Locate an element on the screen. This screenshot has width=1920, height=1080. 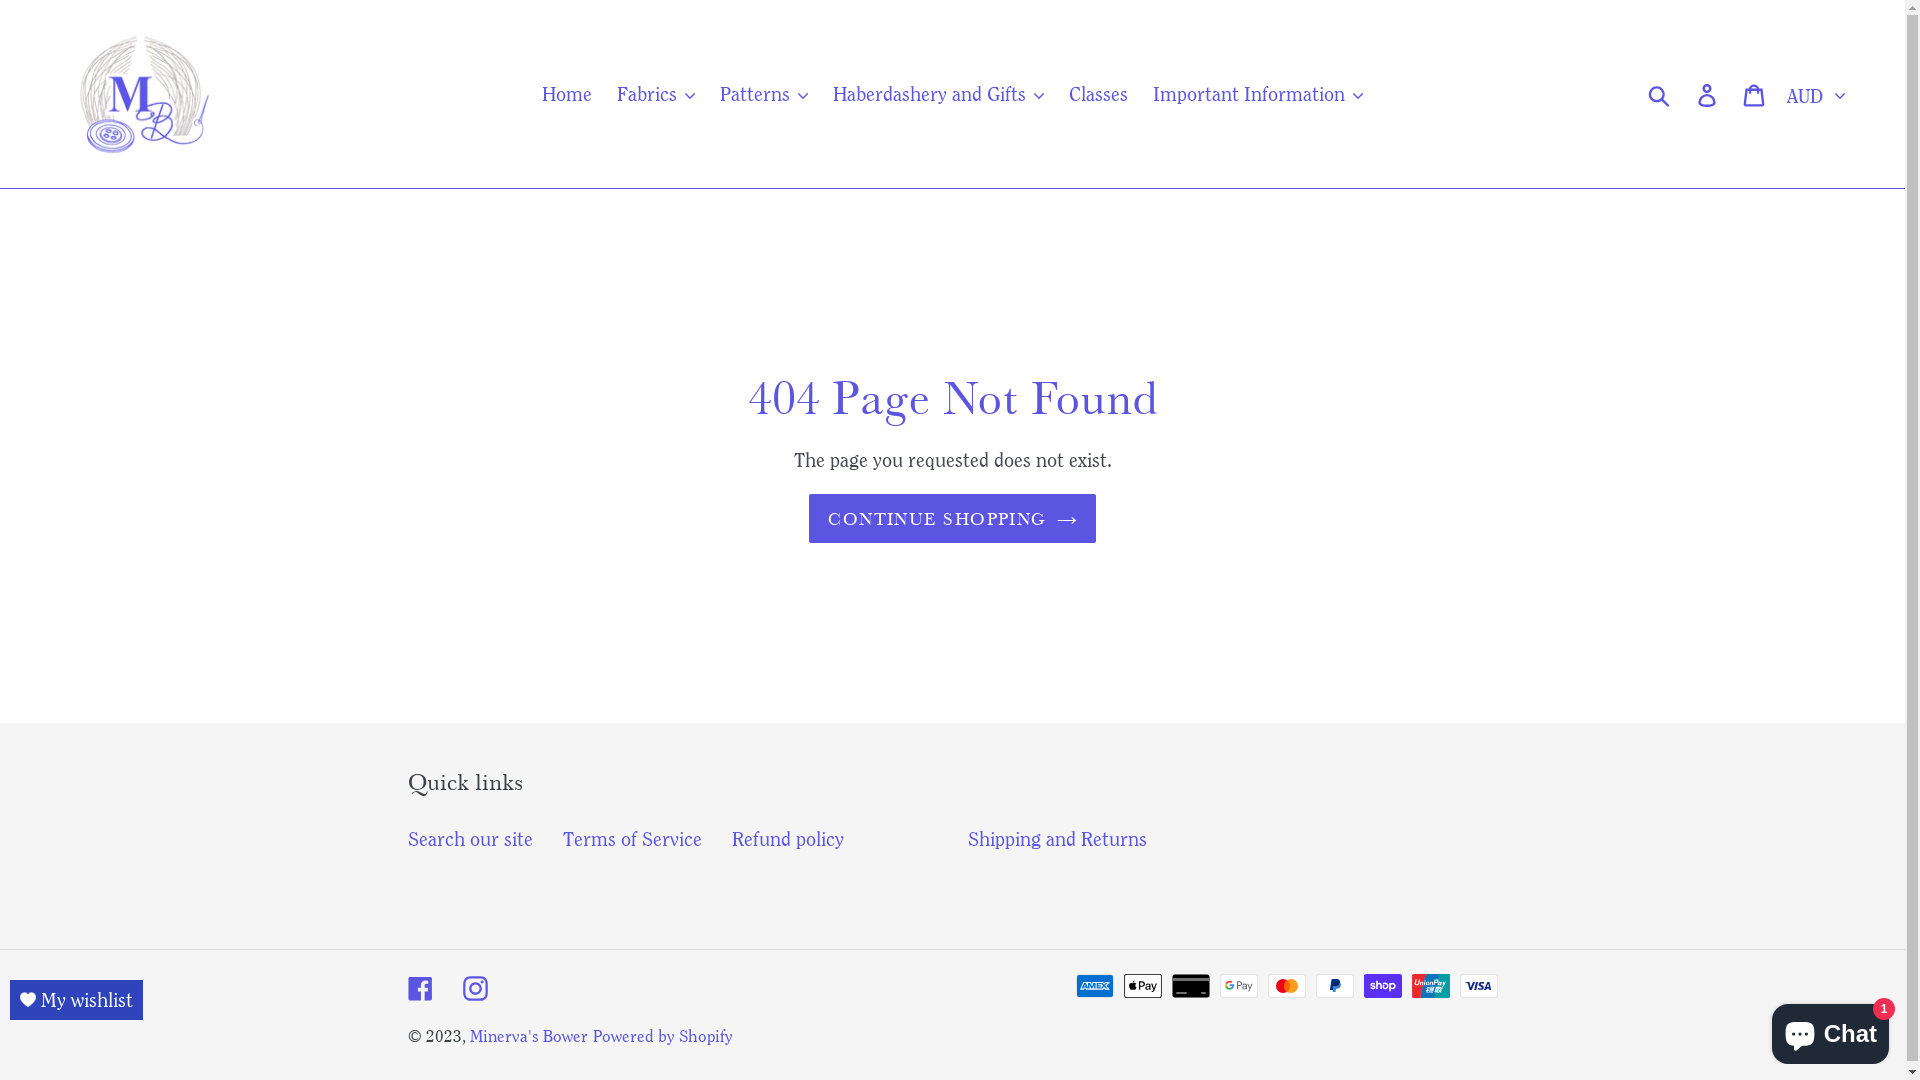
Search our site is located at coordinates (470, 838).